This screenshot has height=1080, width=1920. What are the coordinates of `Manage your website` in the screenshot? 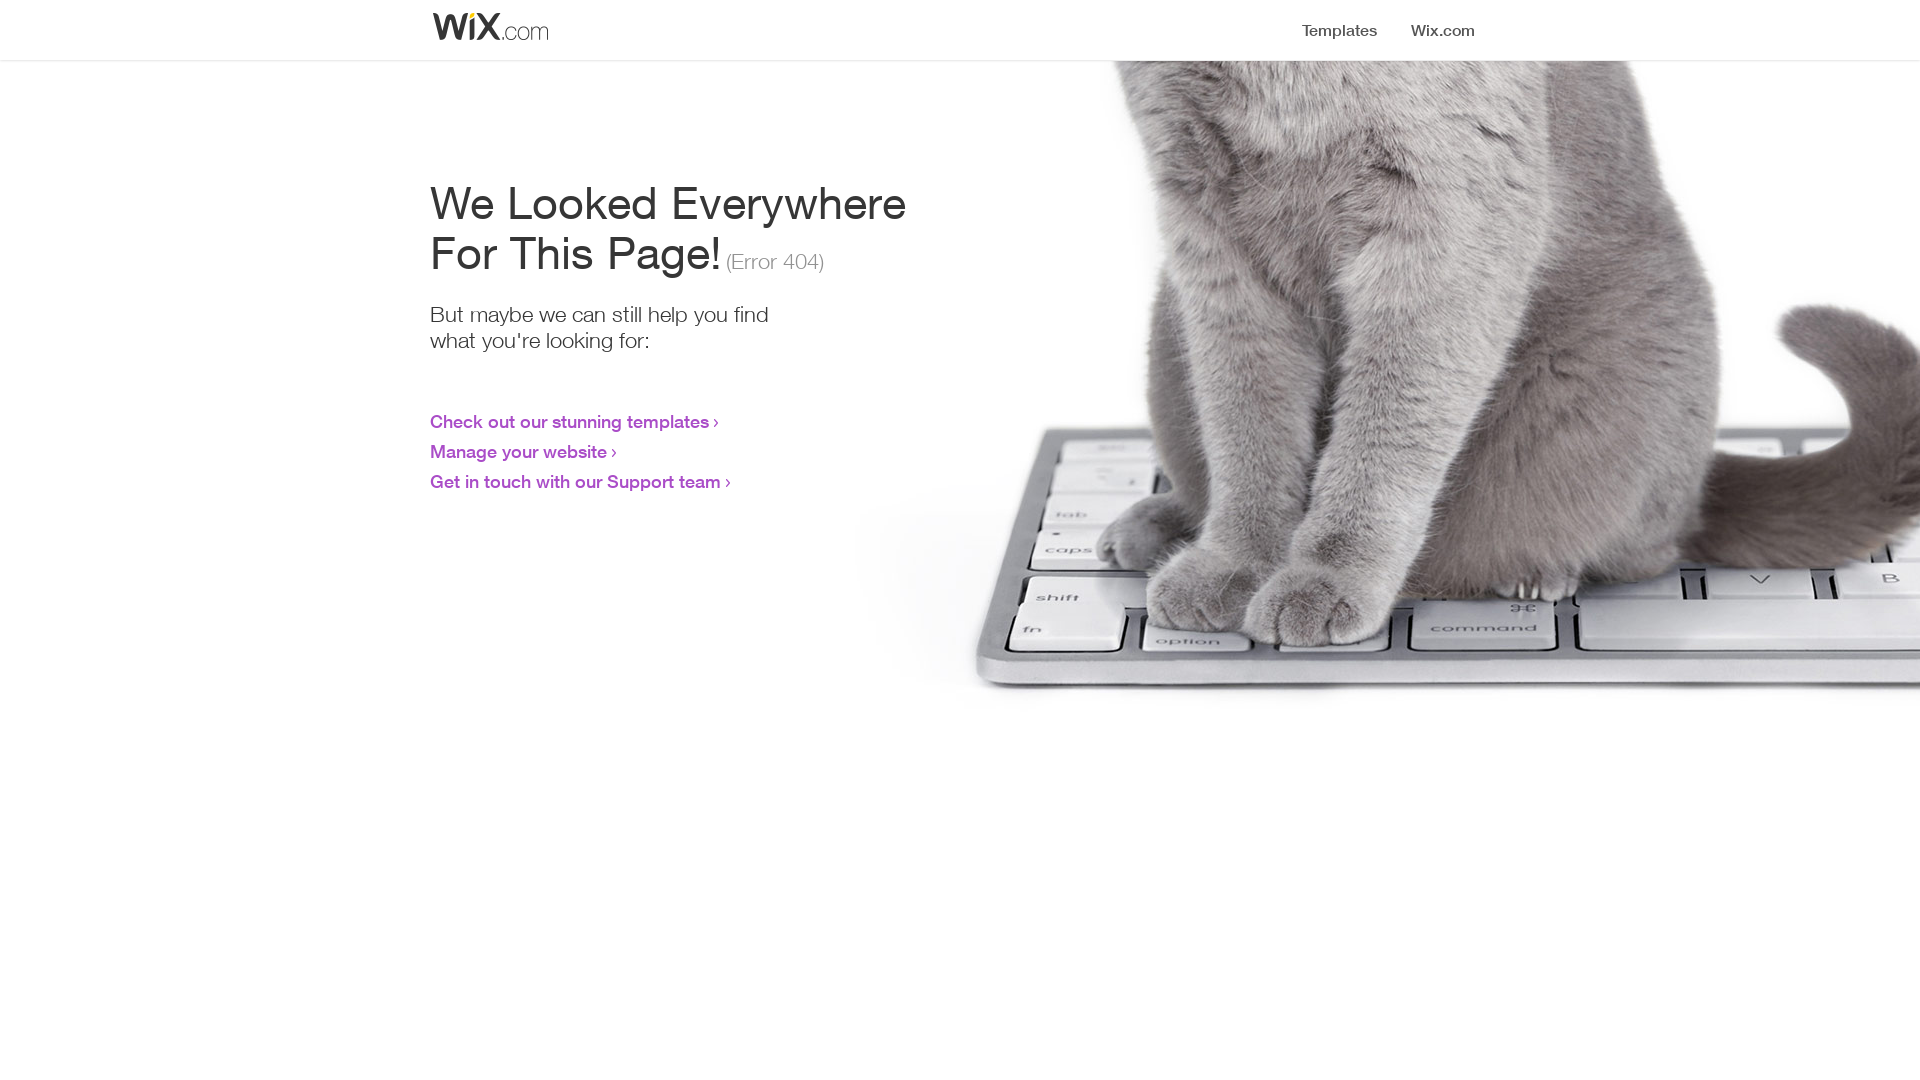 It's located at (518, 451).